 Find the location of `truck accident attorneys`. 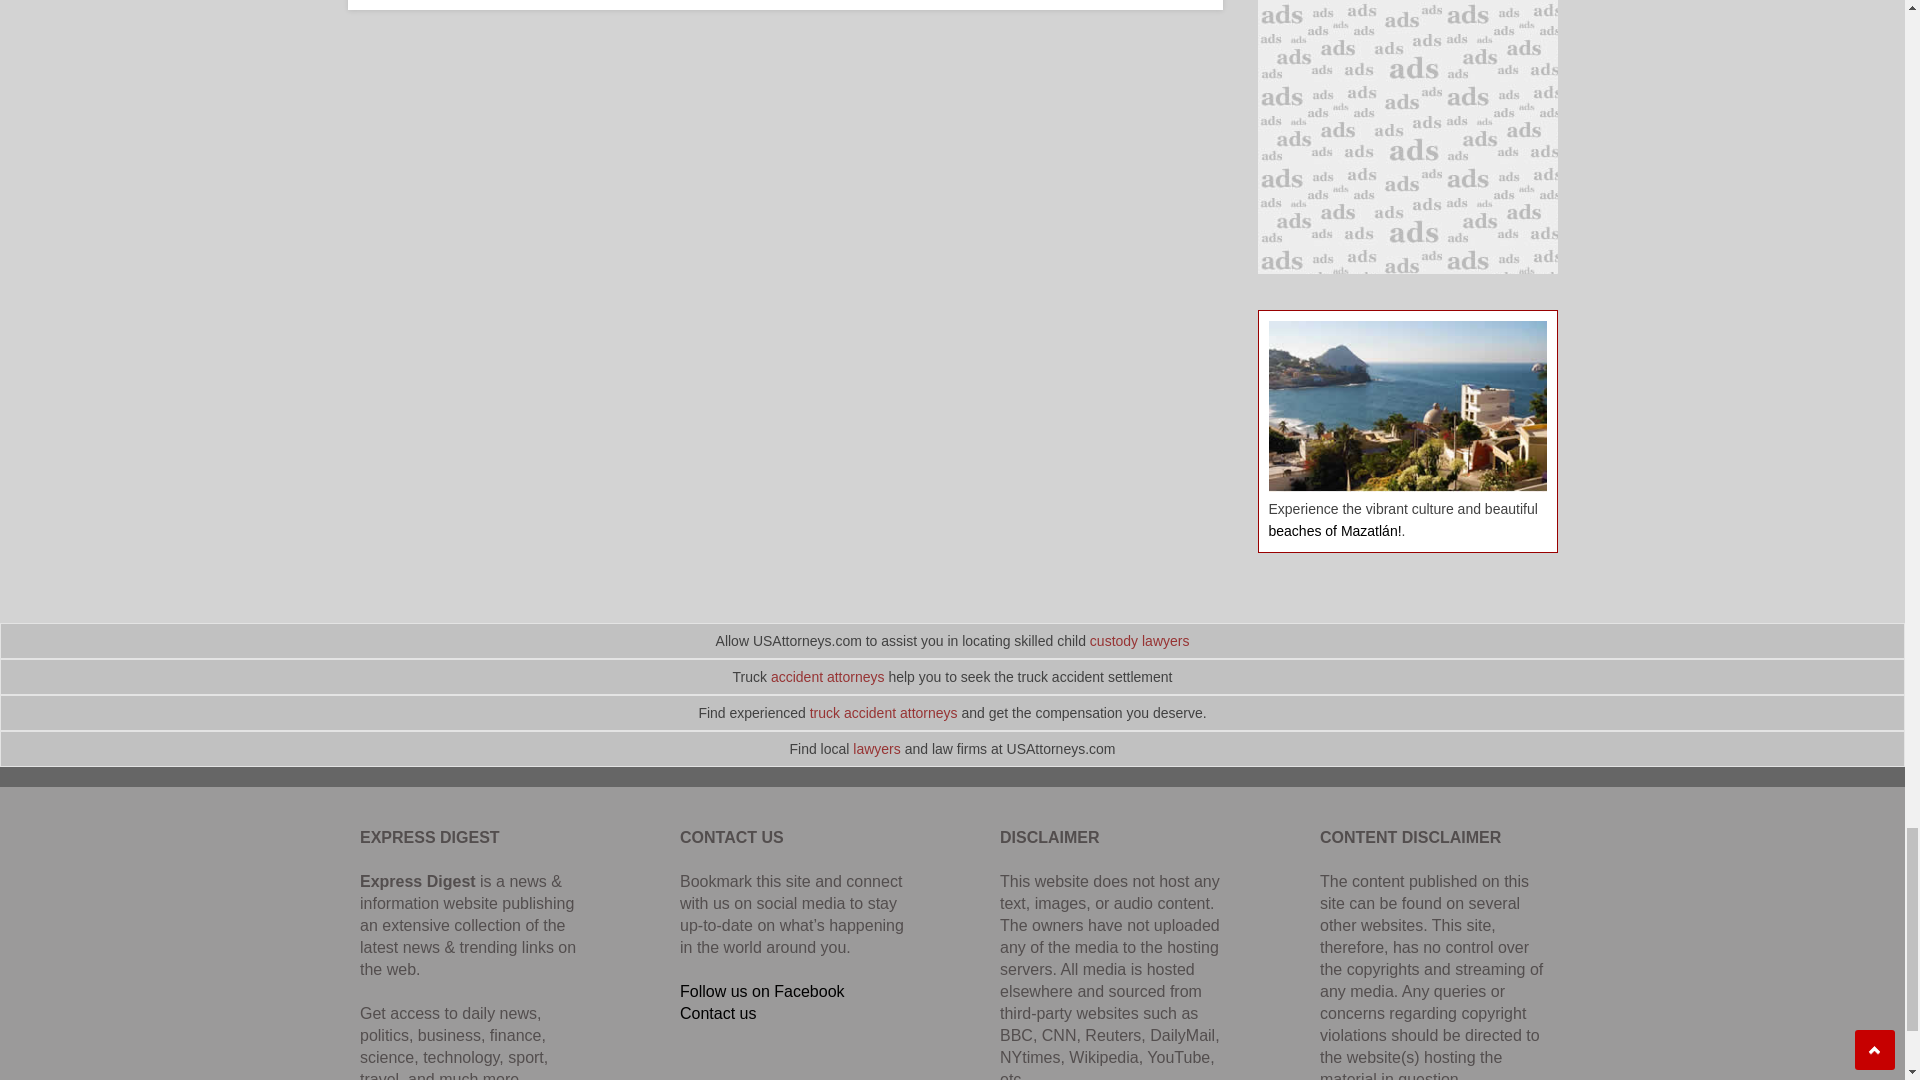

truck accident attorneys is located at coordinates (884, 713).